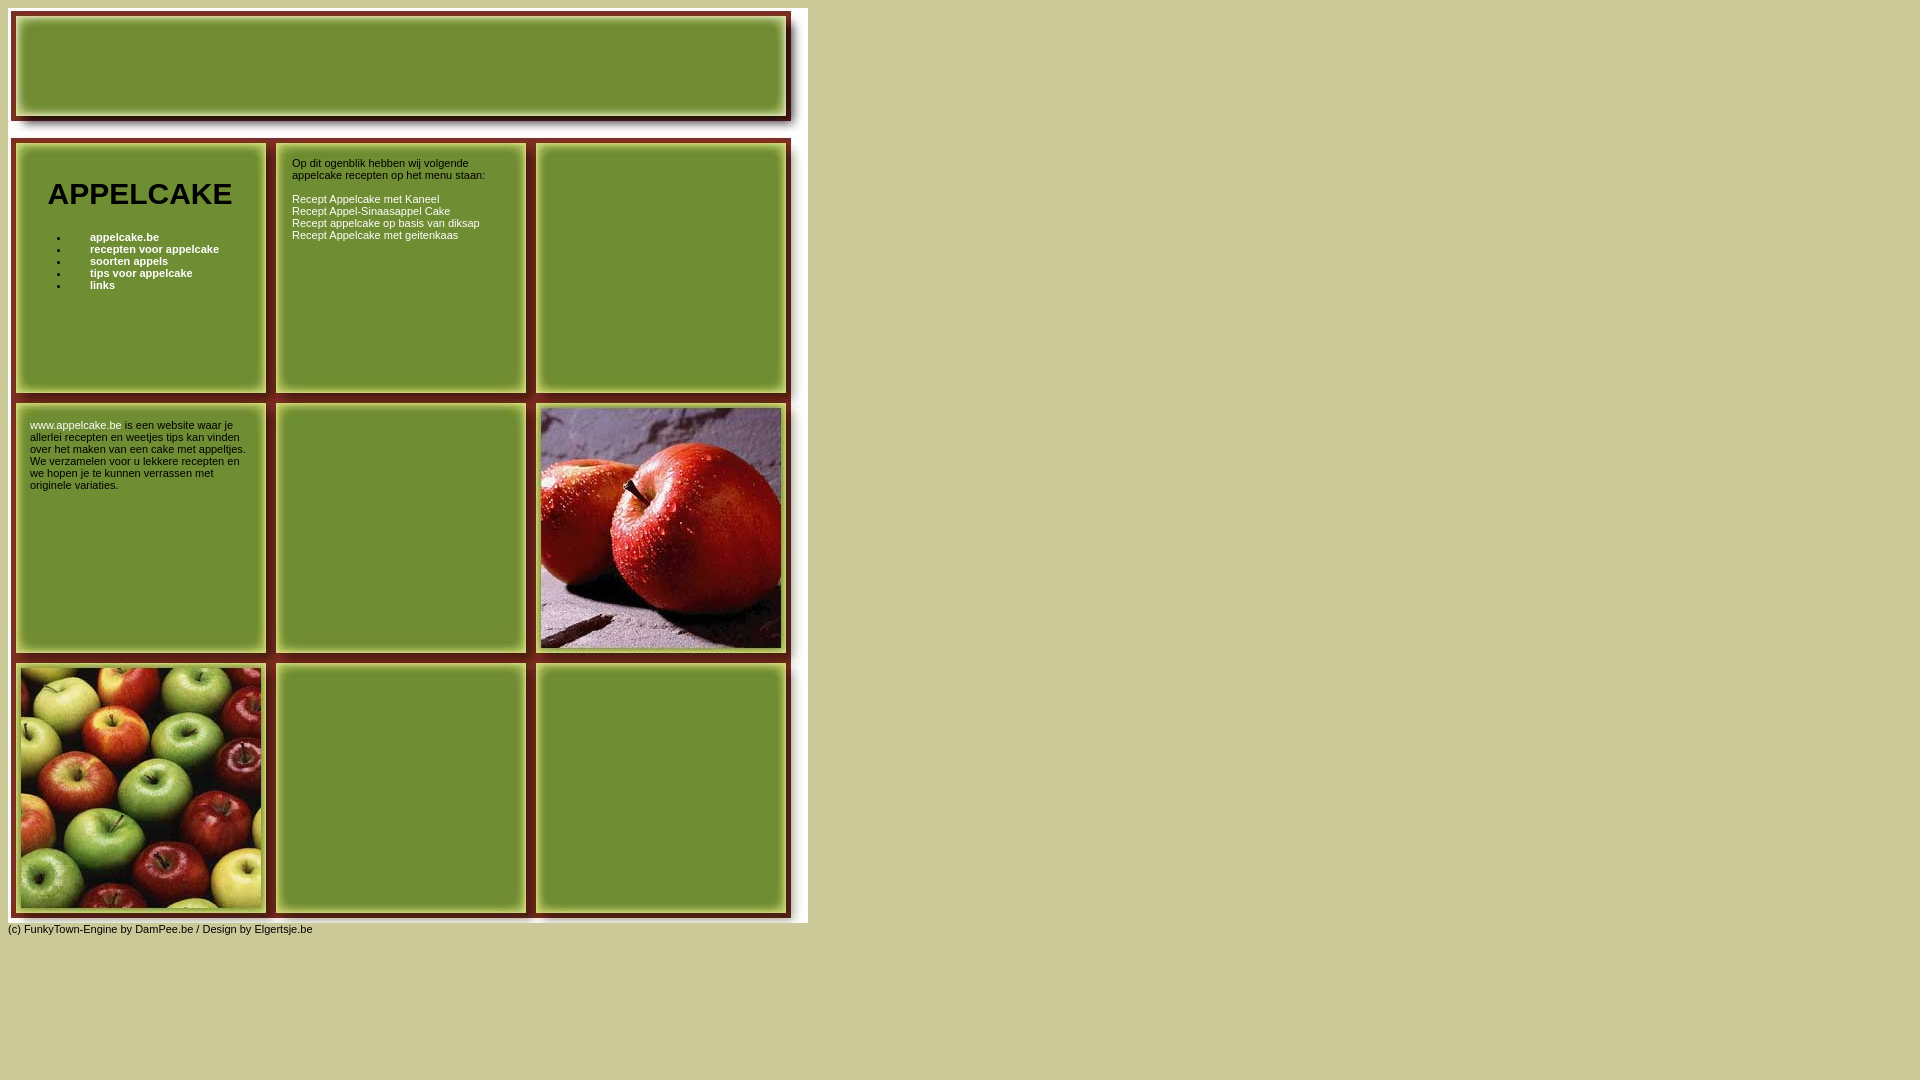  What do you see at coordinates (76, 425) in the screenshot?
I see `www.appelcake.be` at bounding box center [76, 425].